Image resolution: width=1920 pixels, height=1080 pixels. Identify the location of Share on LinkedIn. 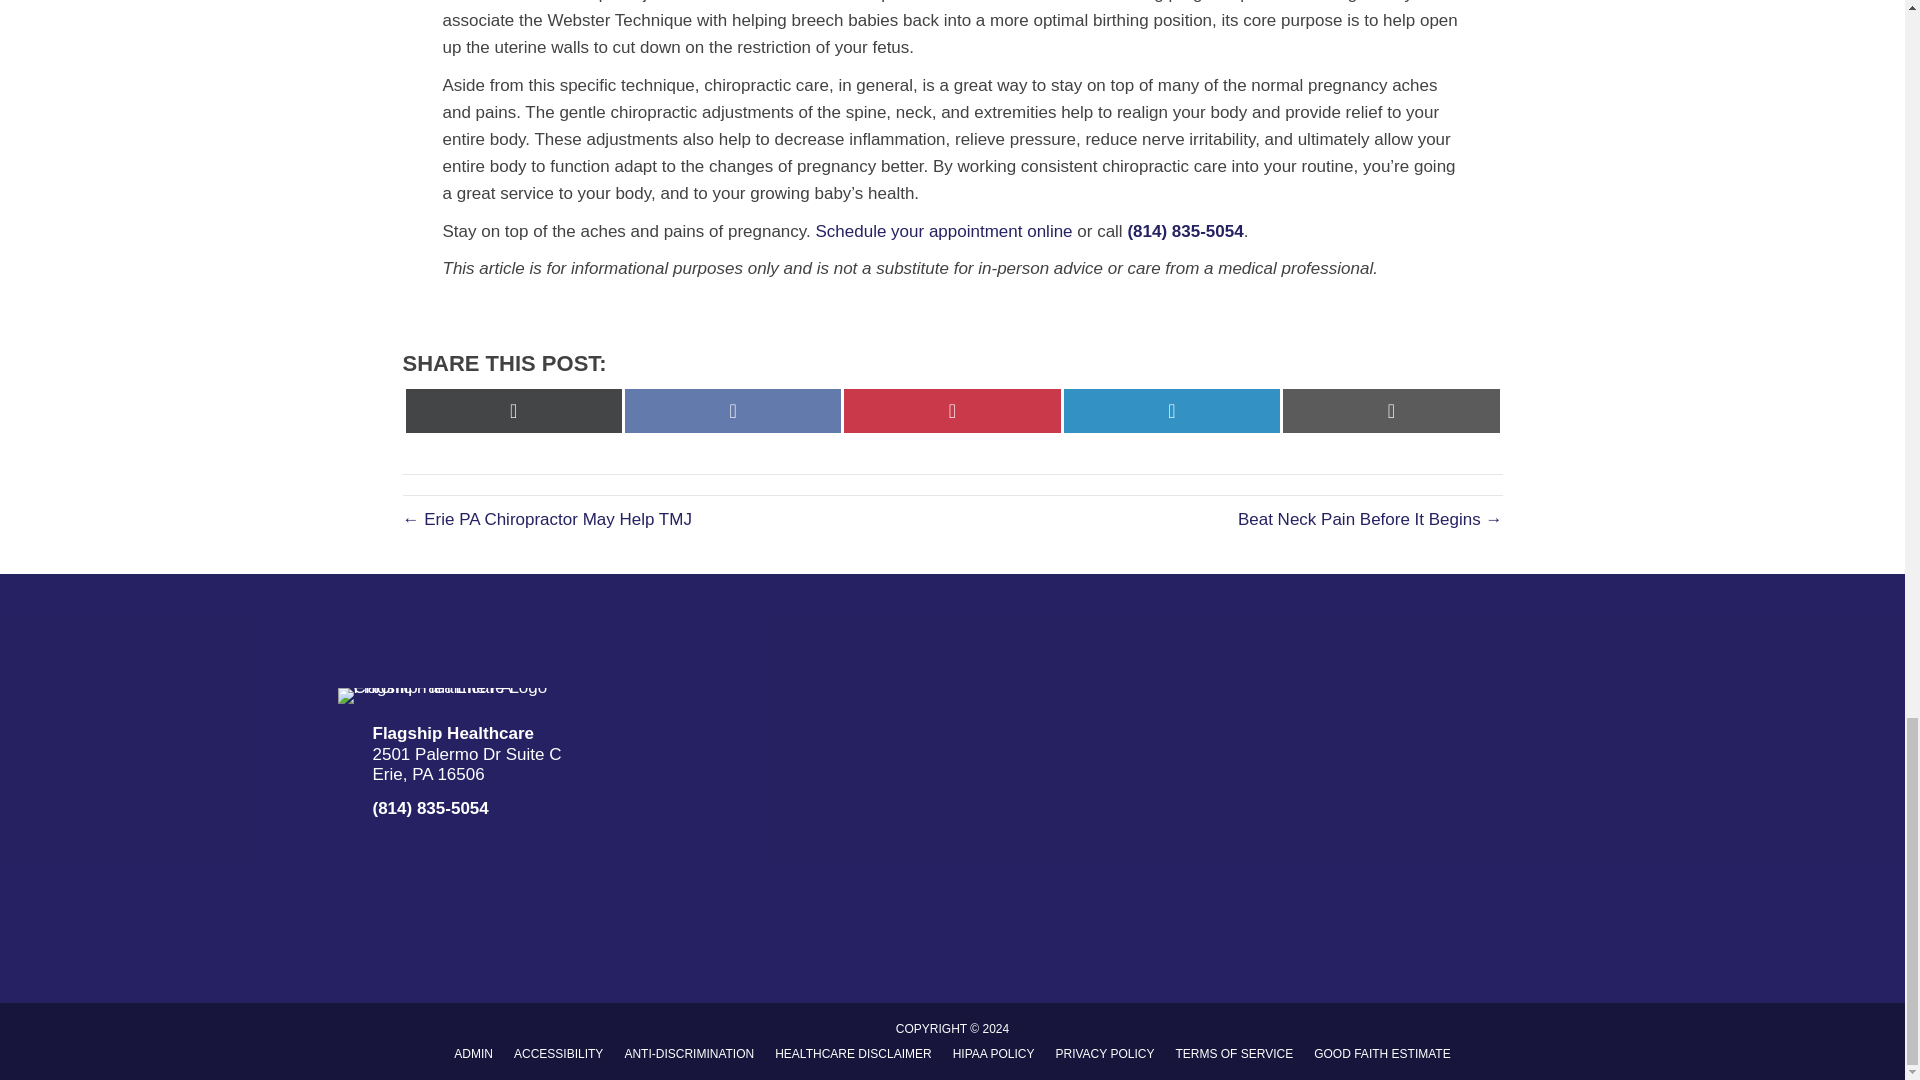
(1172, 410).